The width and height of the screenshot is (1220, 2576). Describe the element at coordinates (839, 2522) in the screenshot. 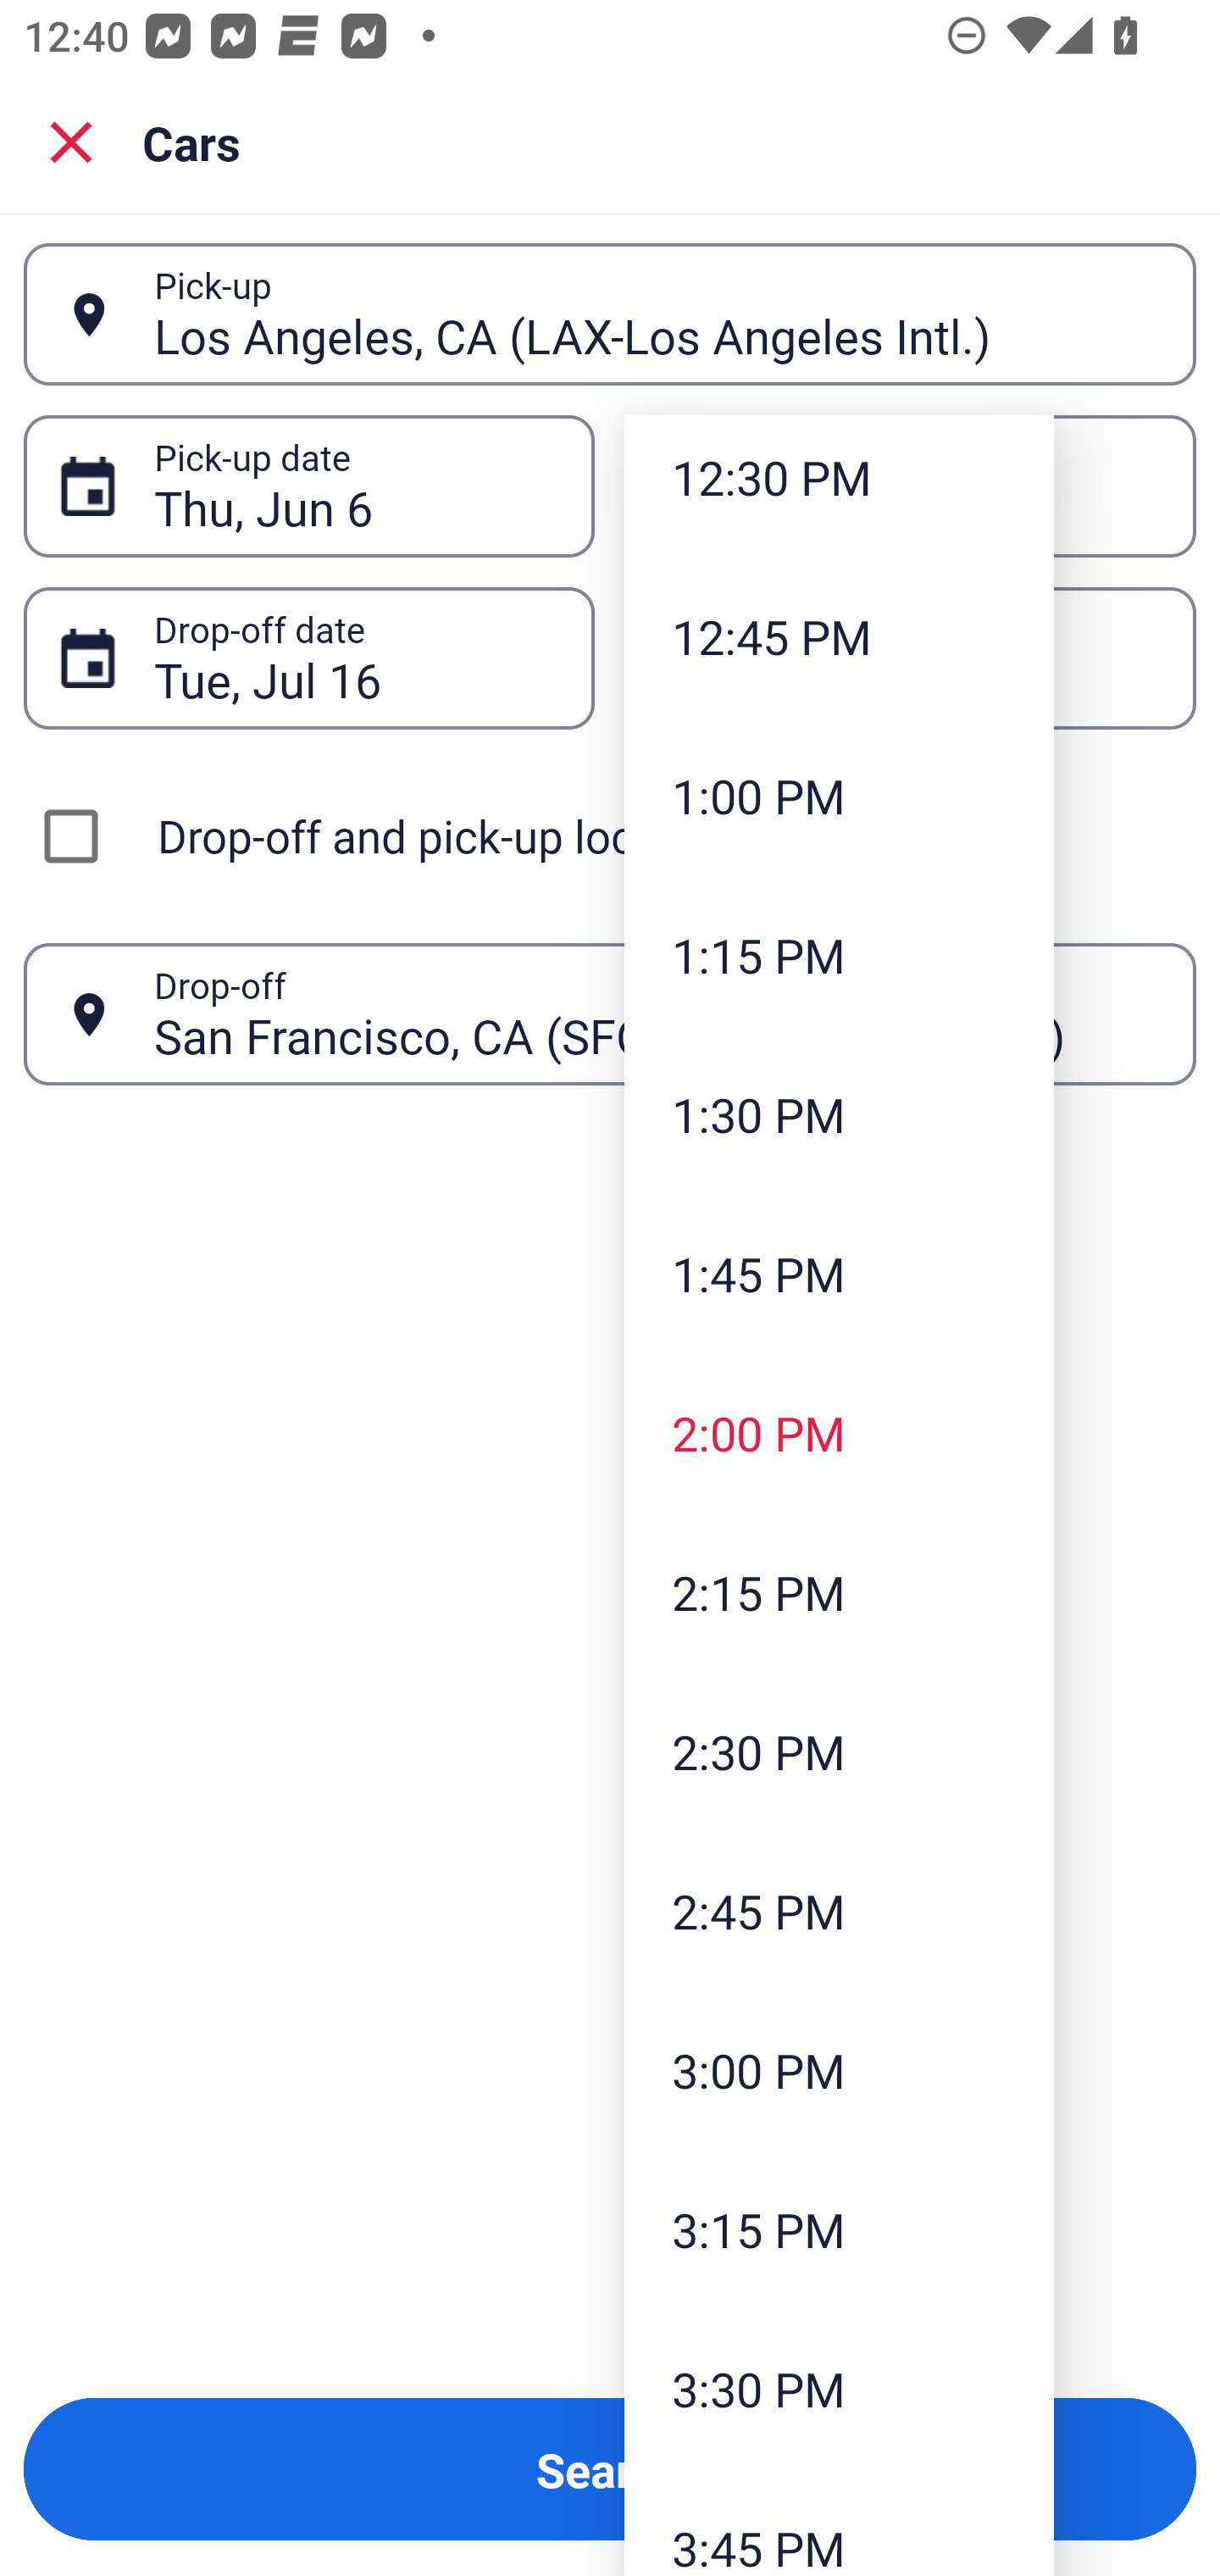

I see `3:45 PM` at that location.